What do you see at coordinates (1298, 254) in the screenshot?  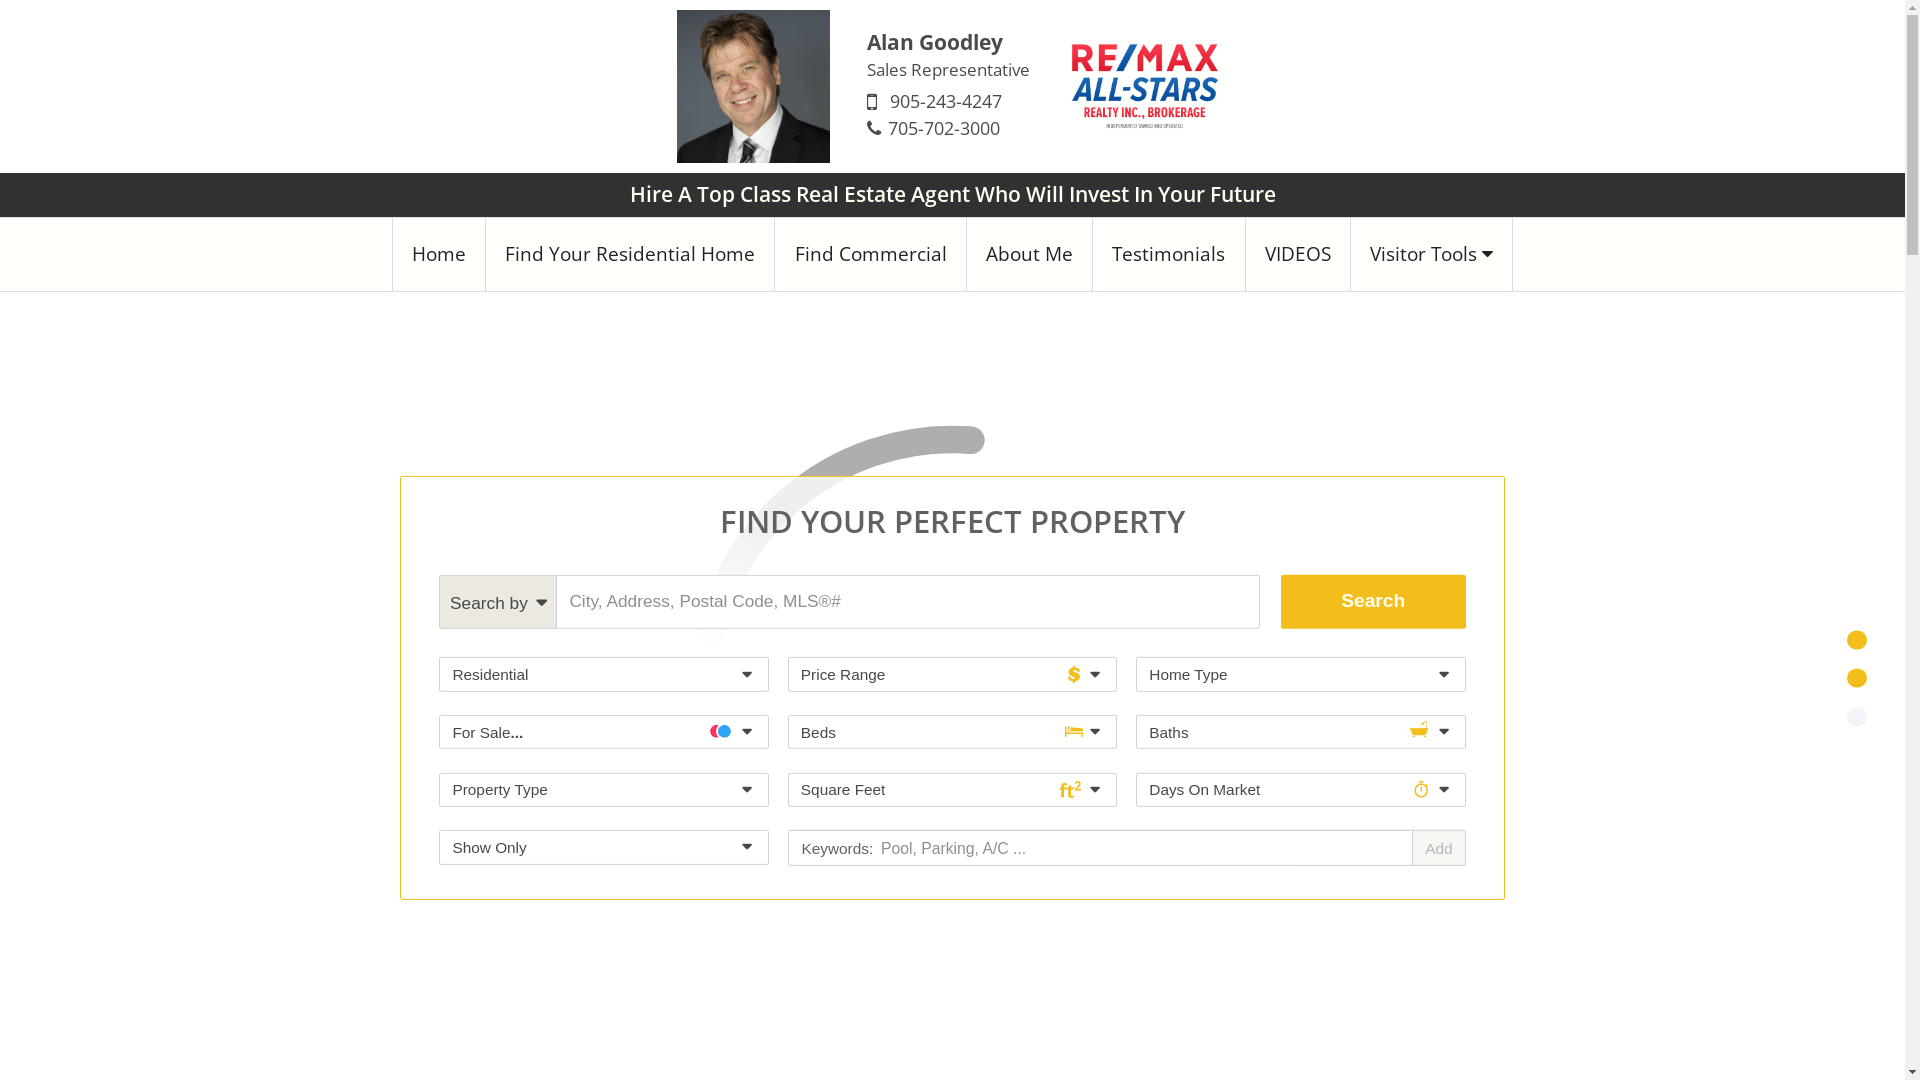 I see `VIDEOS` at bounding box center [1298, 254].